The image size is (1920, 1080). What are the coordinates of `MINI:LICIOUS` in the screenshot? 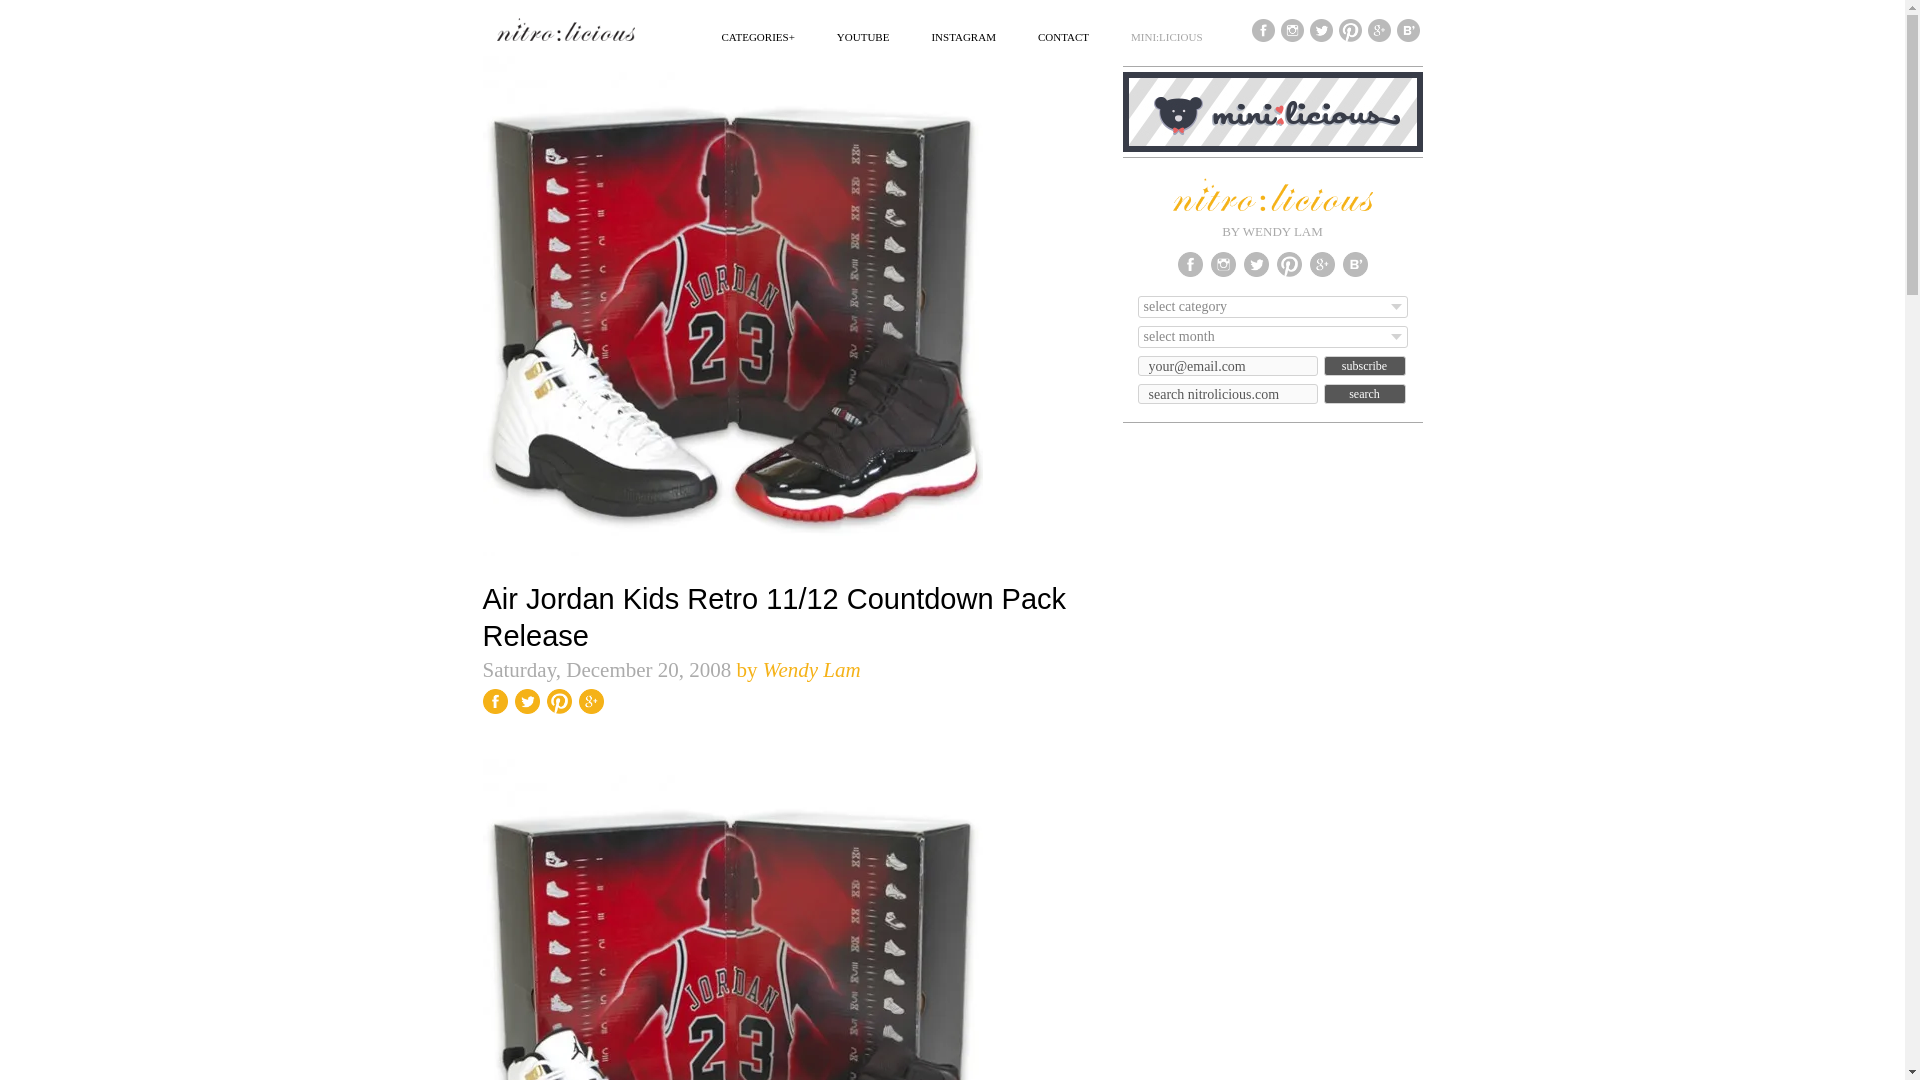 It's located at (1166, 36).